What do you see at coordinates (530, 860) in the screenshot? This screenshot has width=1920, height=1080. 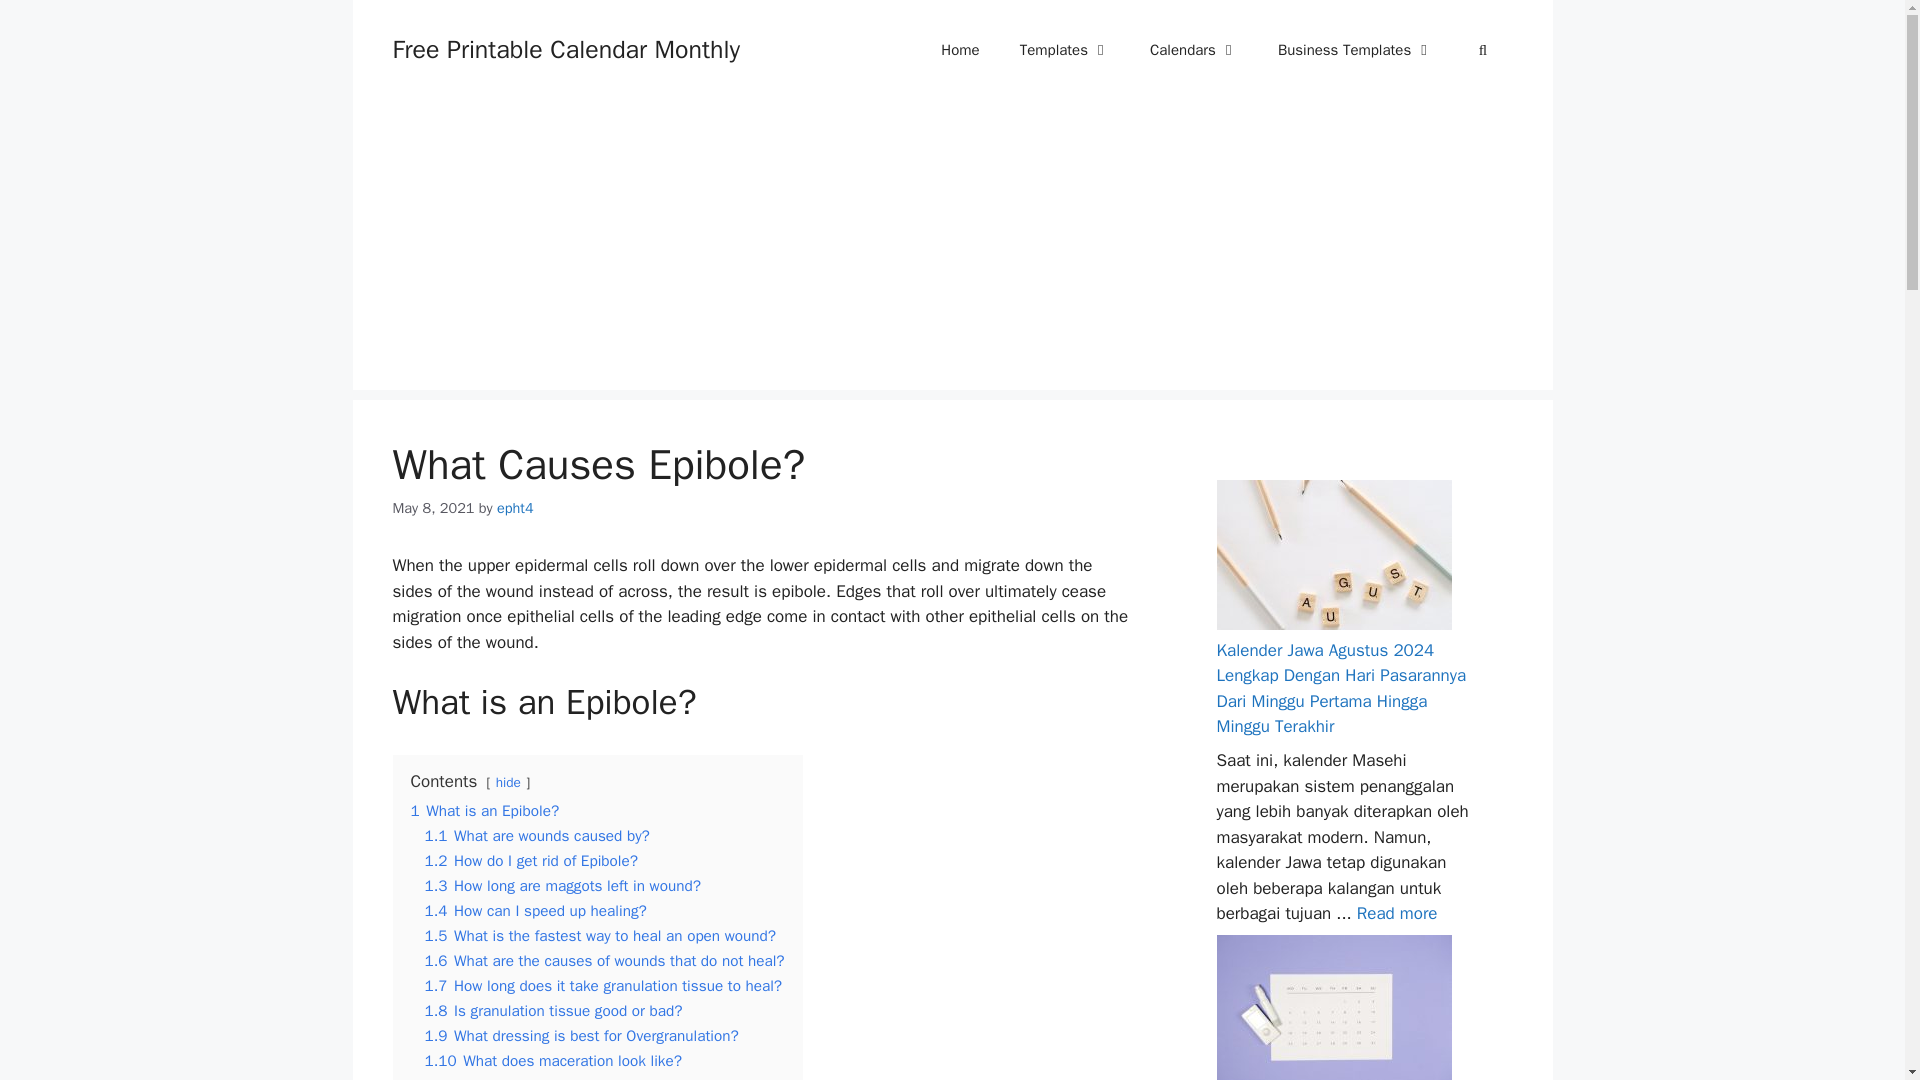 I see `1.2 How do I get rid of Epibole?` at bounding box center [530, 860].